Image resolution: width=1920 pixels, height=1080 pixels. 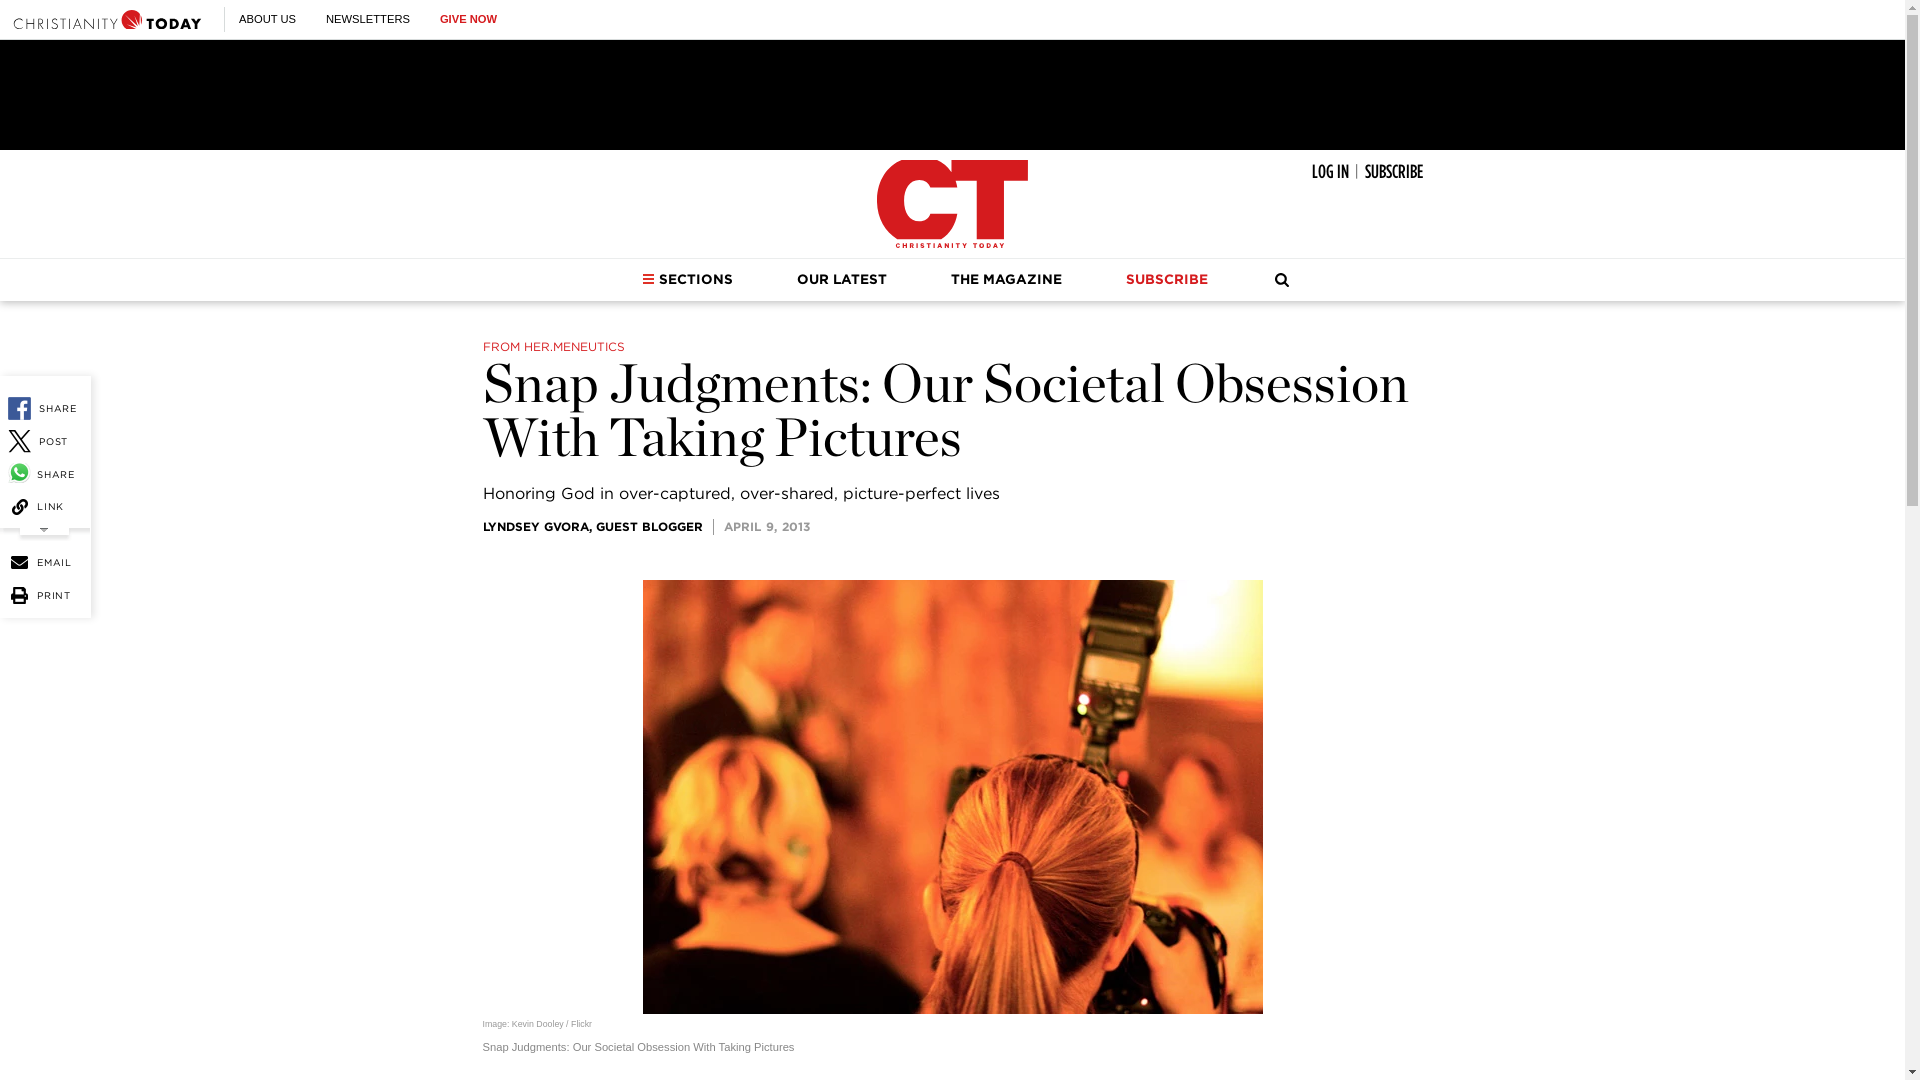 What do you see at coordinates (1392, 172) in the screenshot?
I see `SUBSCRIBE` at bounding box center [1392, 172].